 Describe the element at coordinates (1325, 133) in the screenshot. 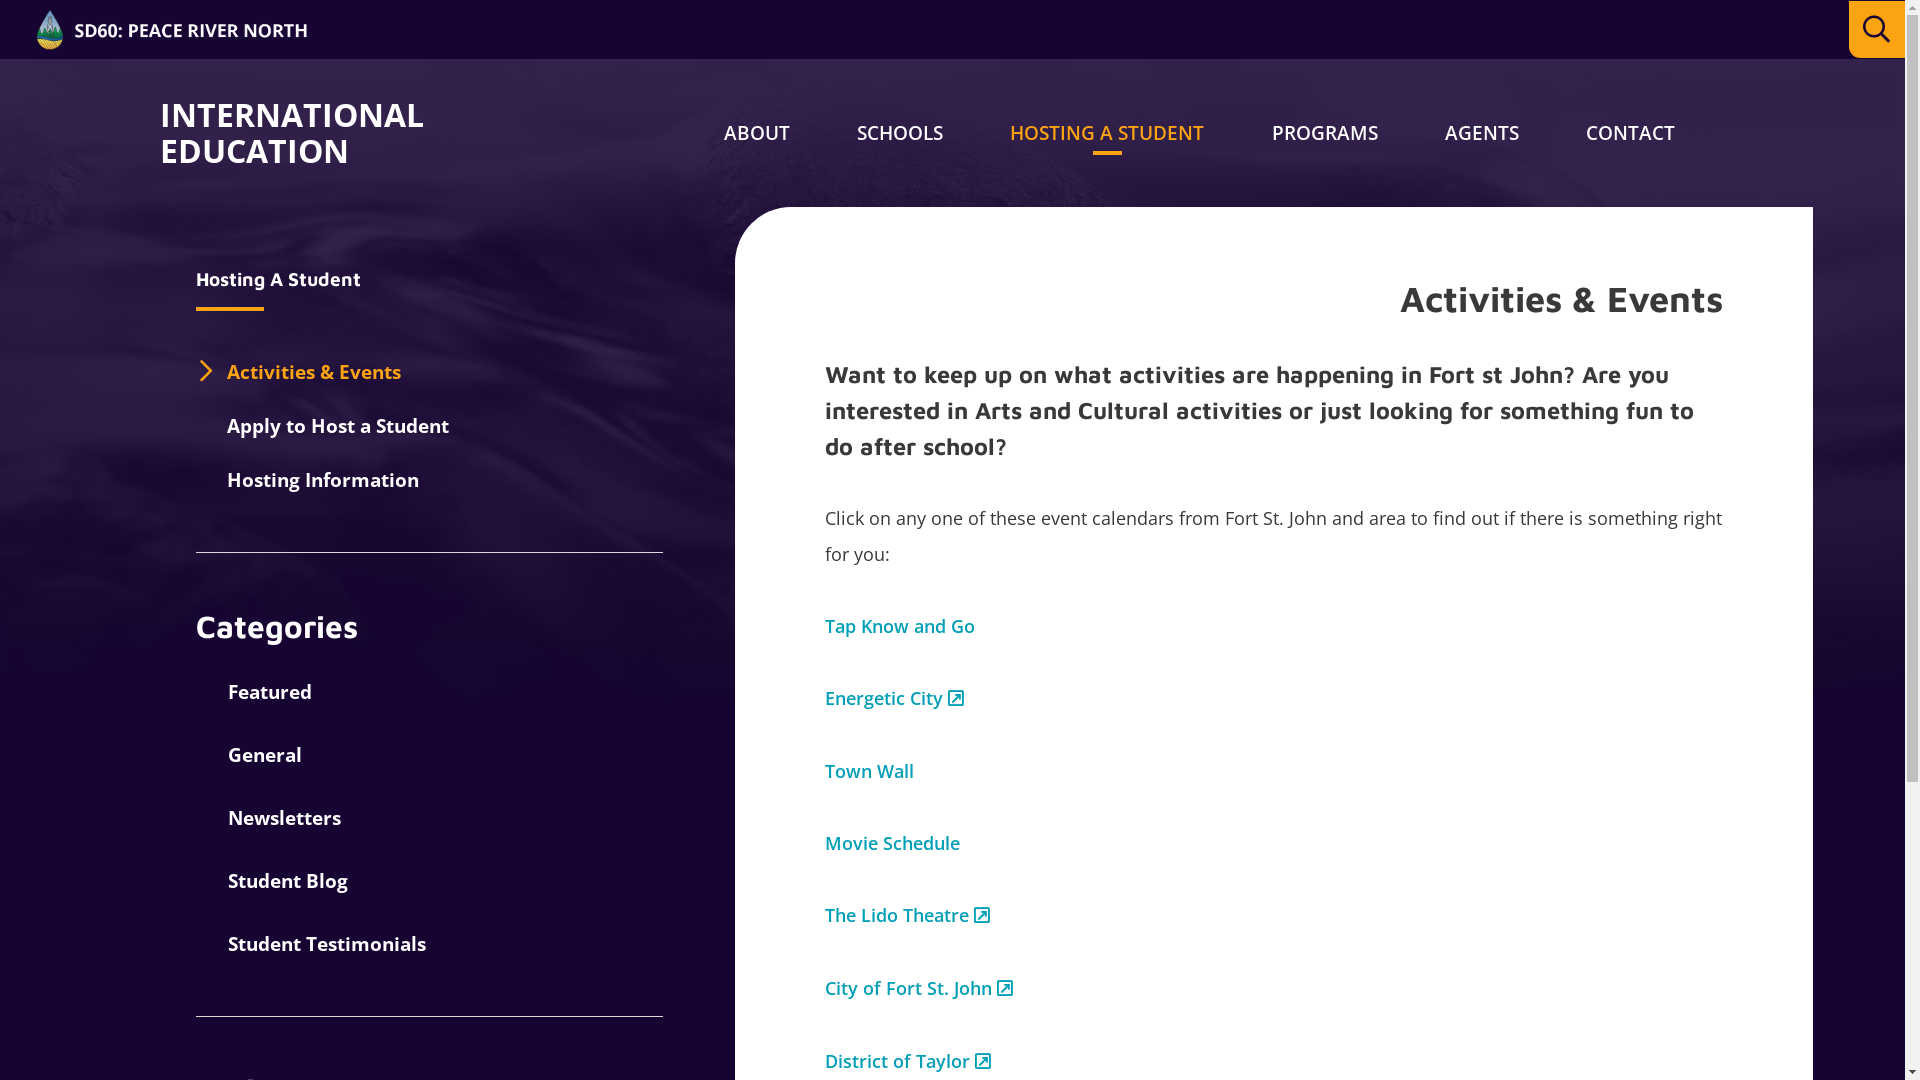

I see `PROGRAMS` at that location.